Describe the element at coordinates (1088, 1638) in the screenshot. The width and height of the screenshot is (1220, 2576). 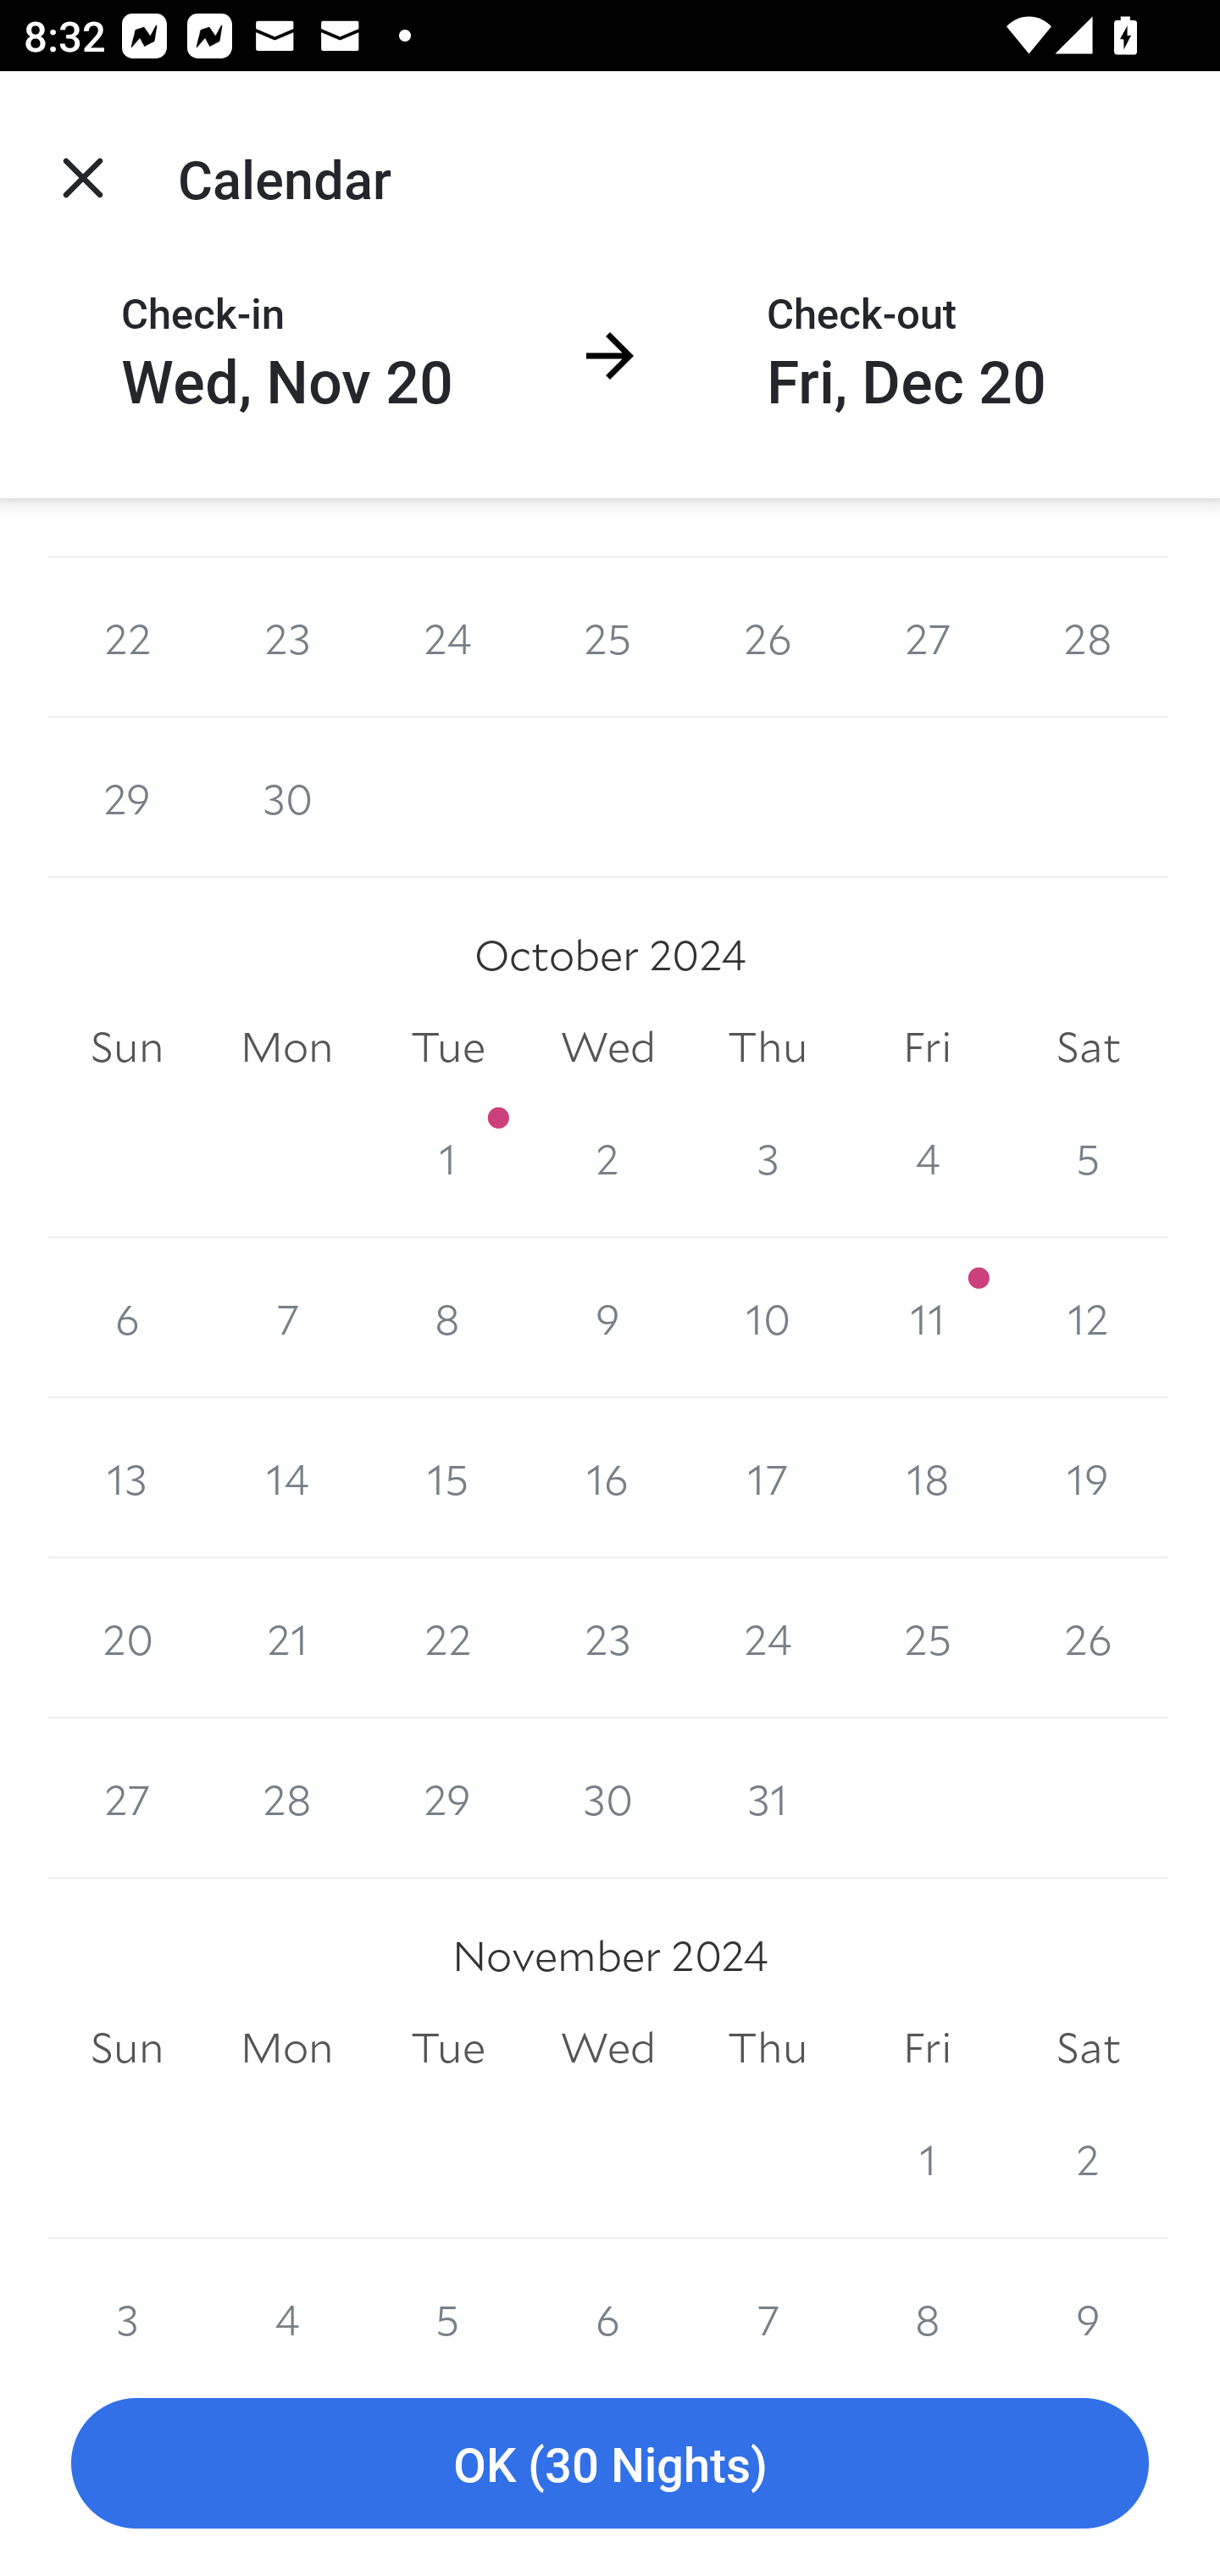
I see `26 26 October 2024` at that location.